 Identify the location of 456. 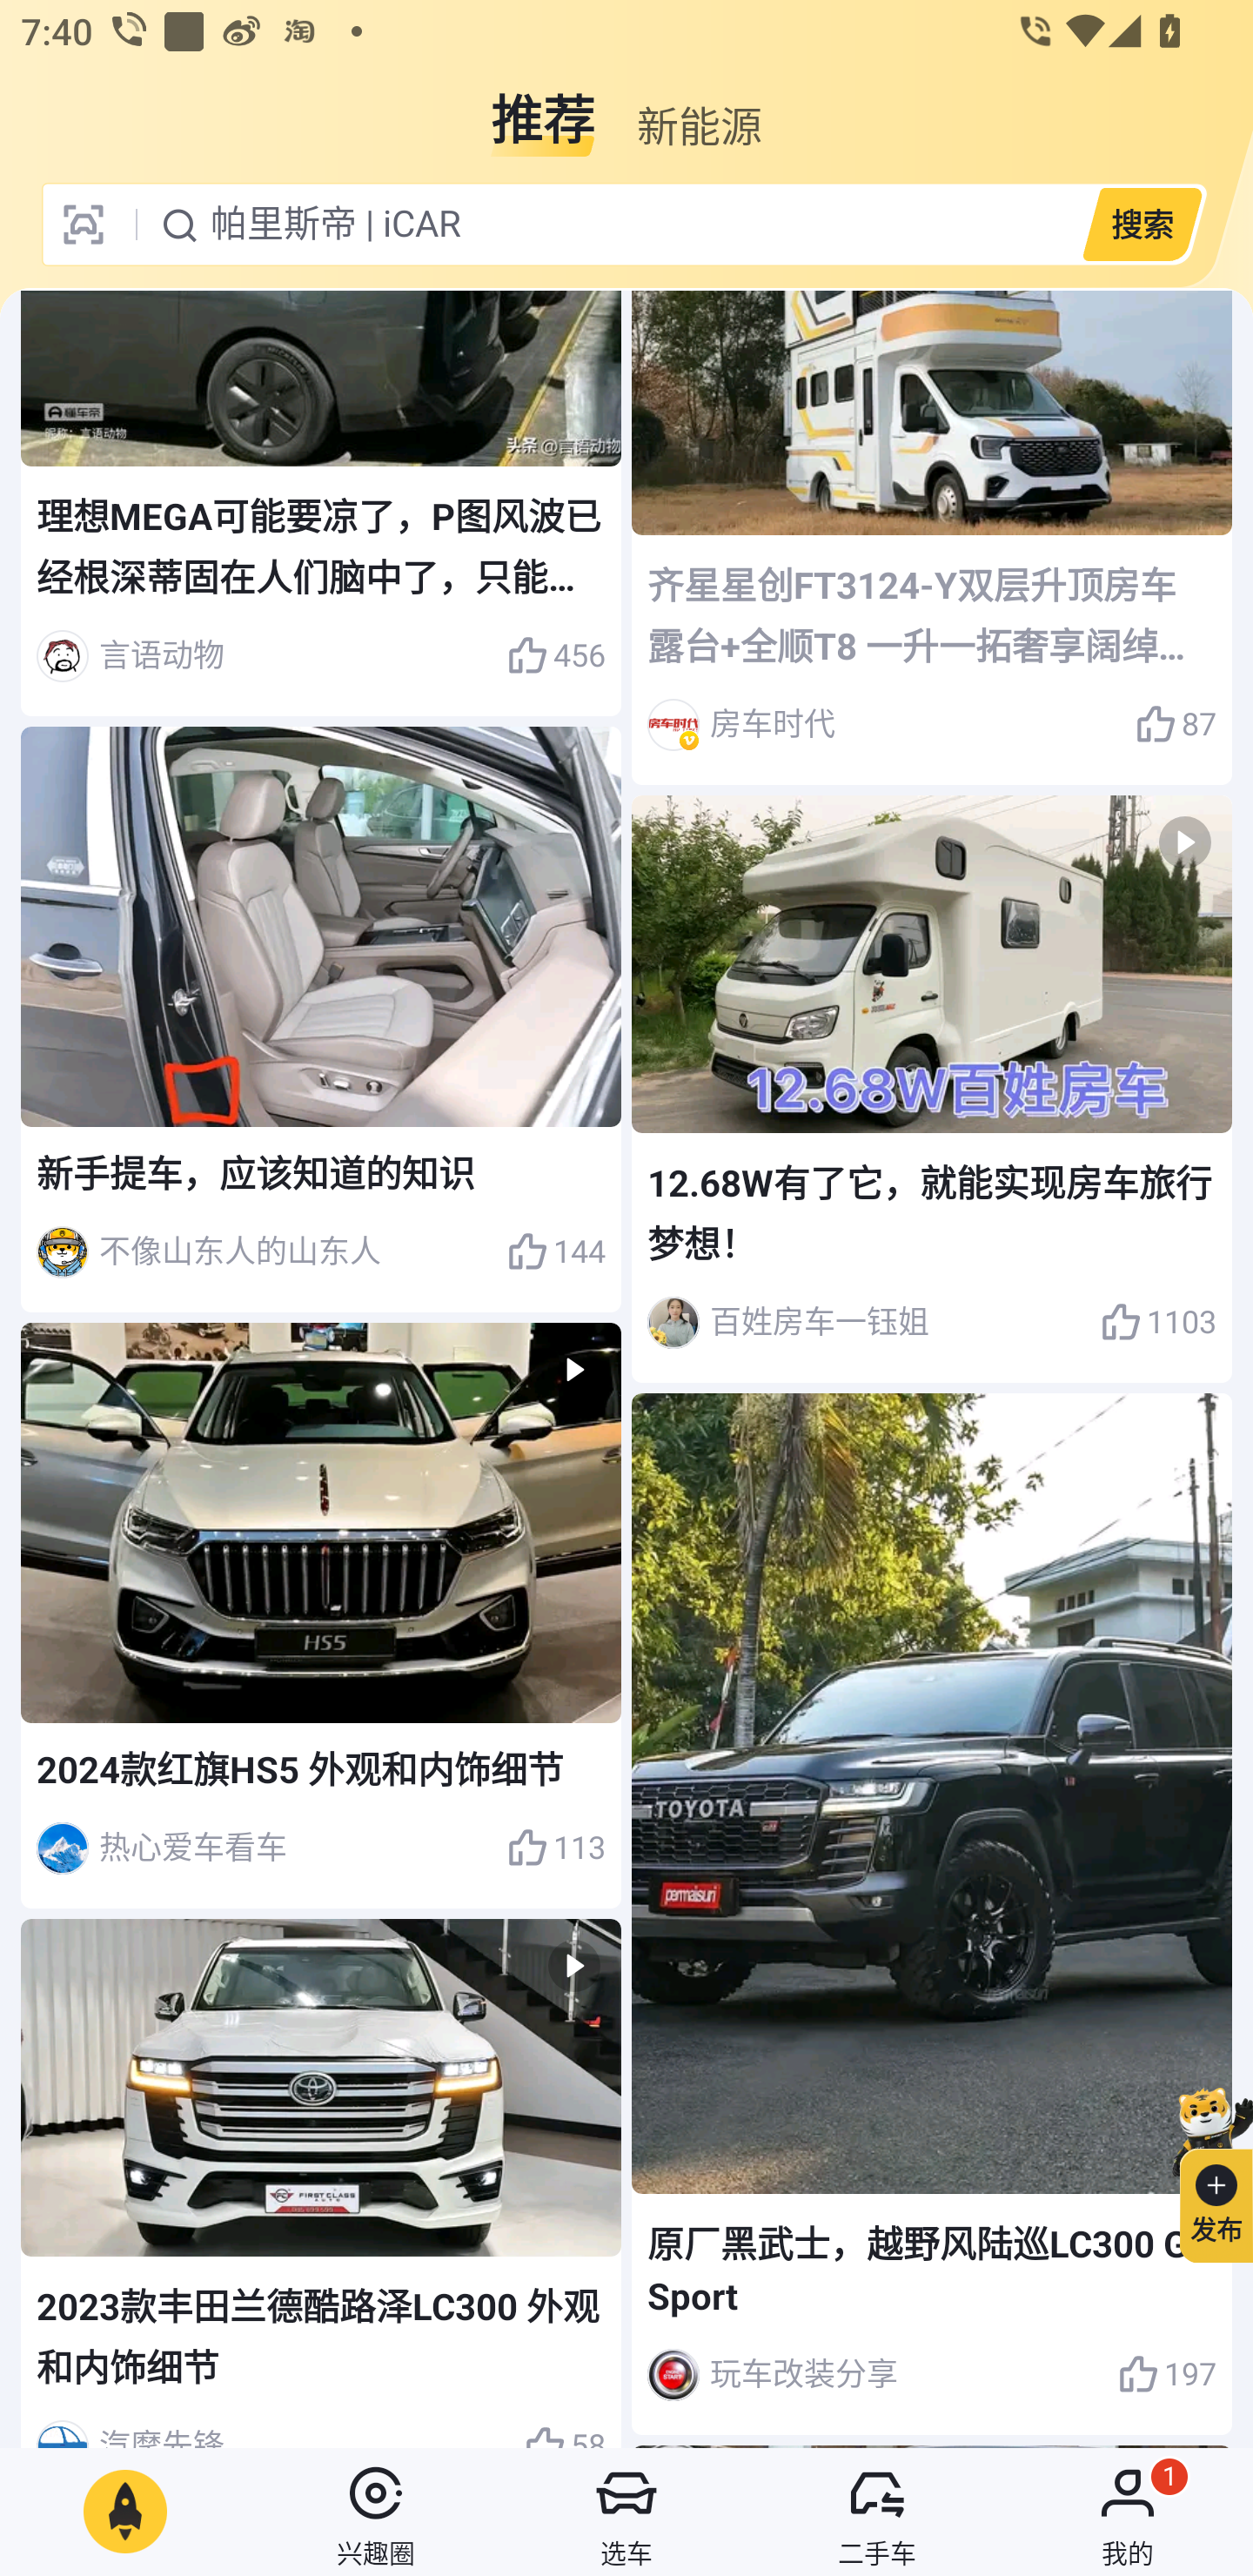
(555, 656).